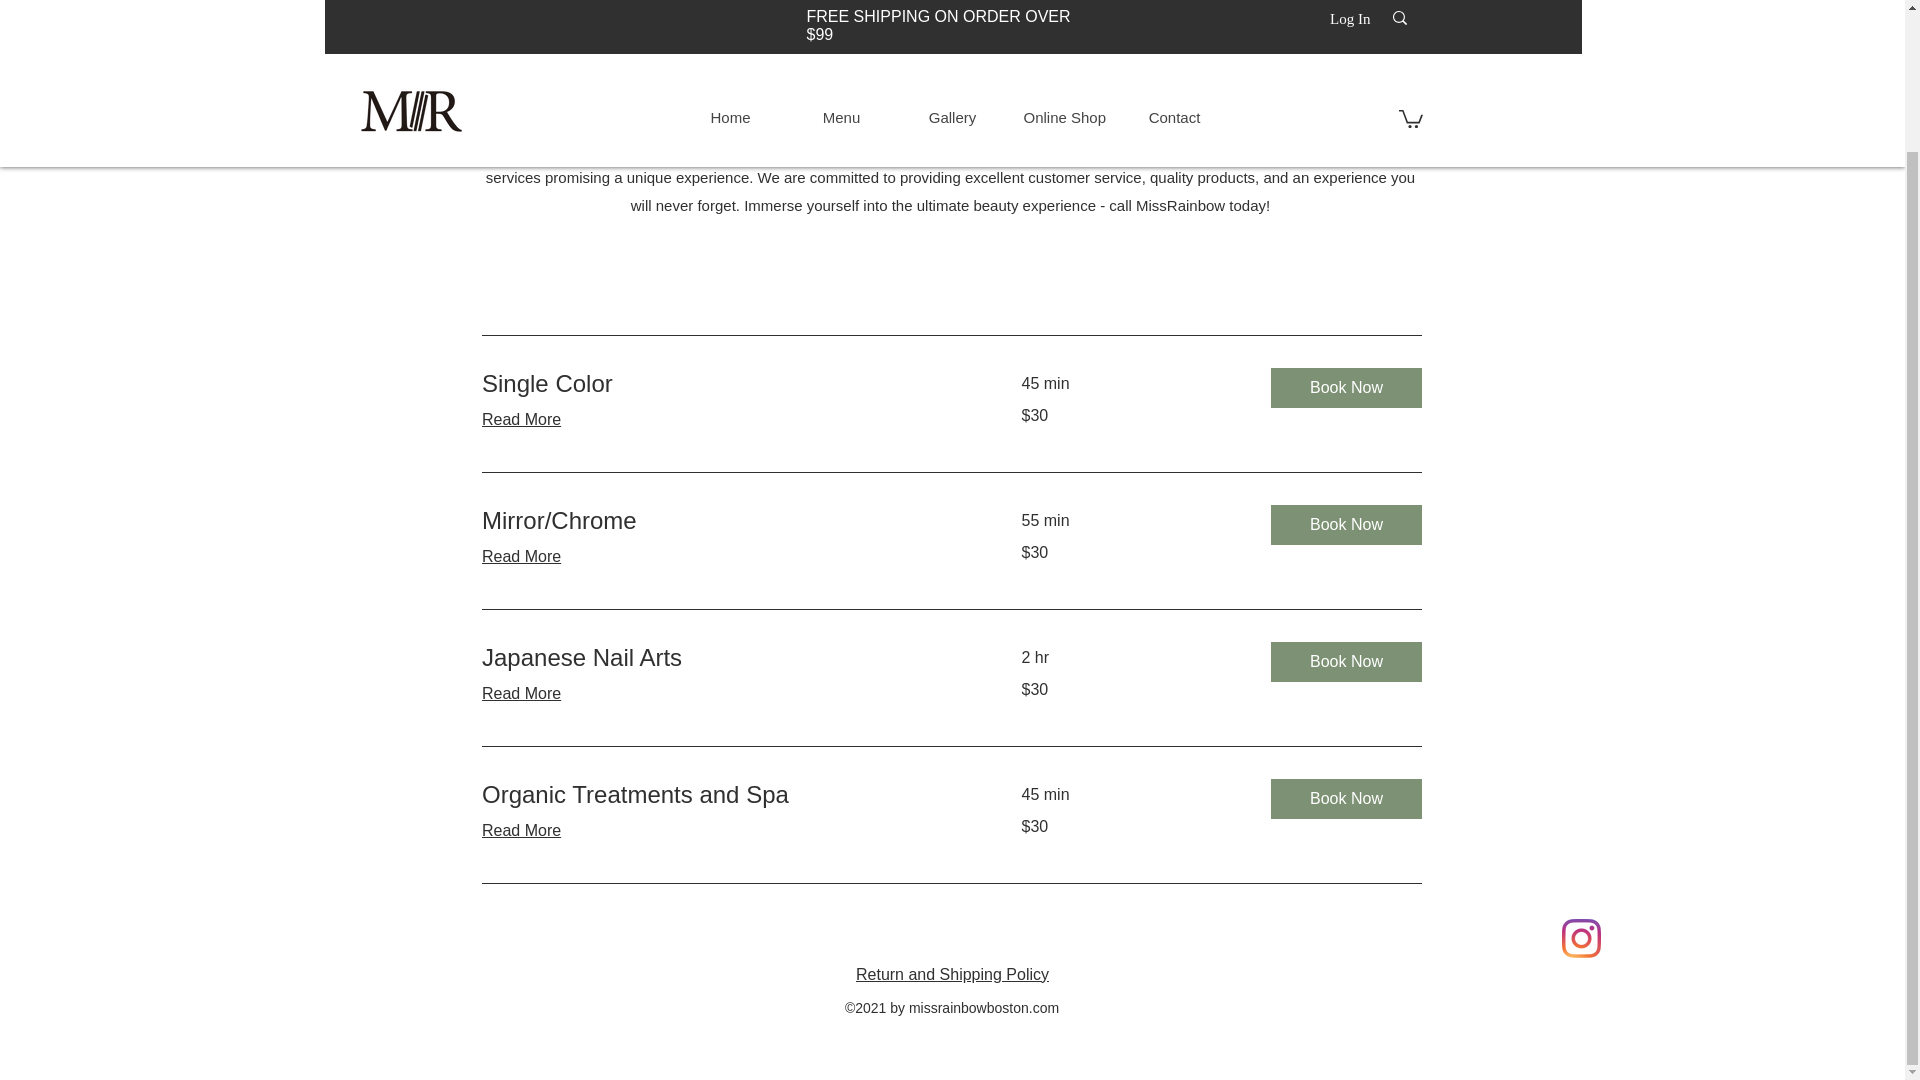  Describe the element at coordinates (1344, 661) in the screenshot. I see `Book Now` at that location.